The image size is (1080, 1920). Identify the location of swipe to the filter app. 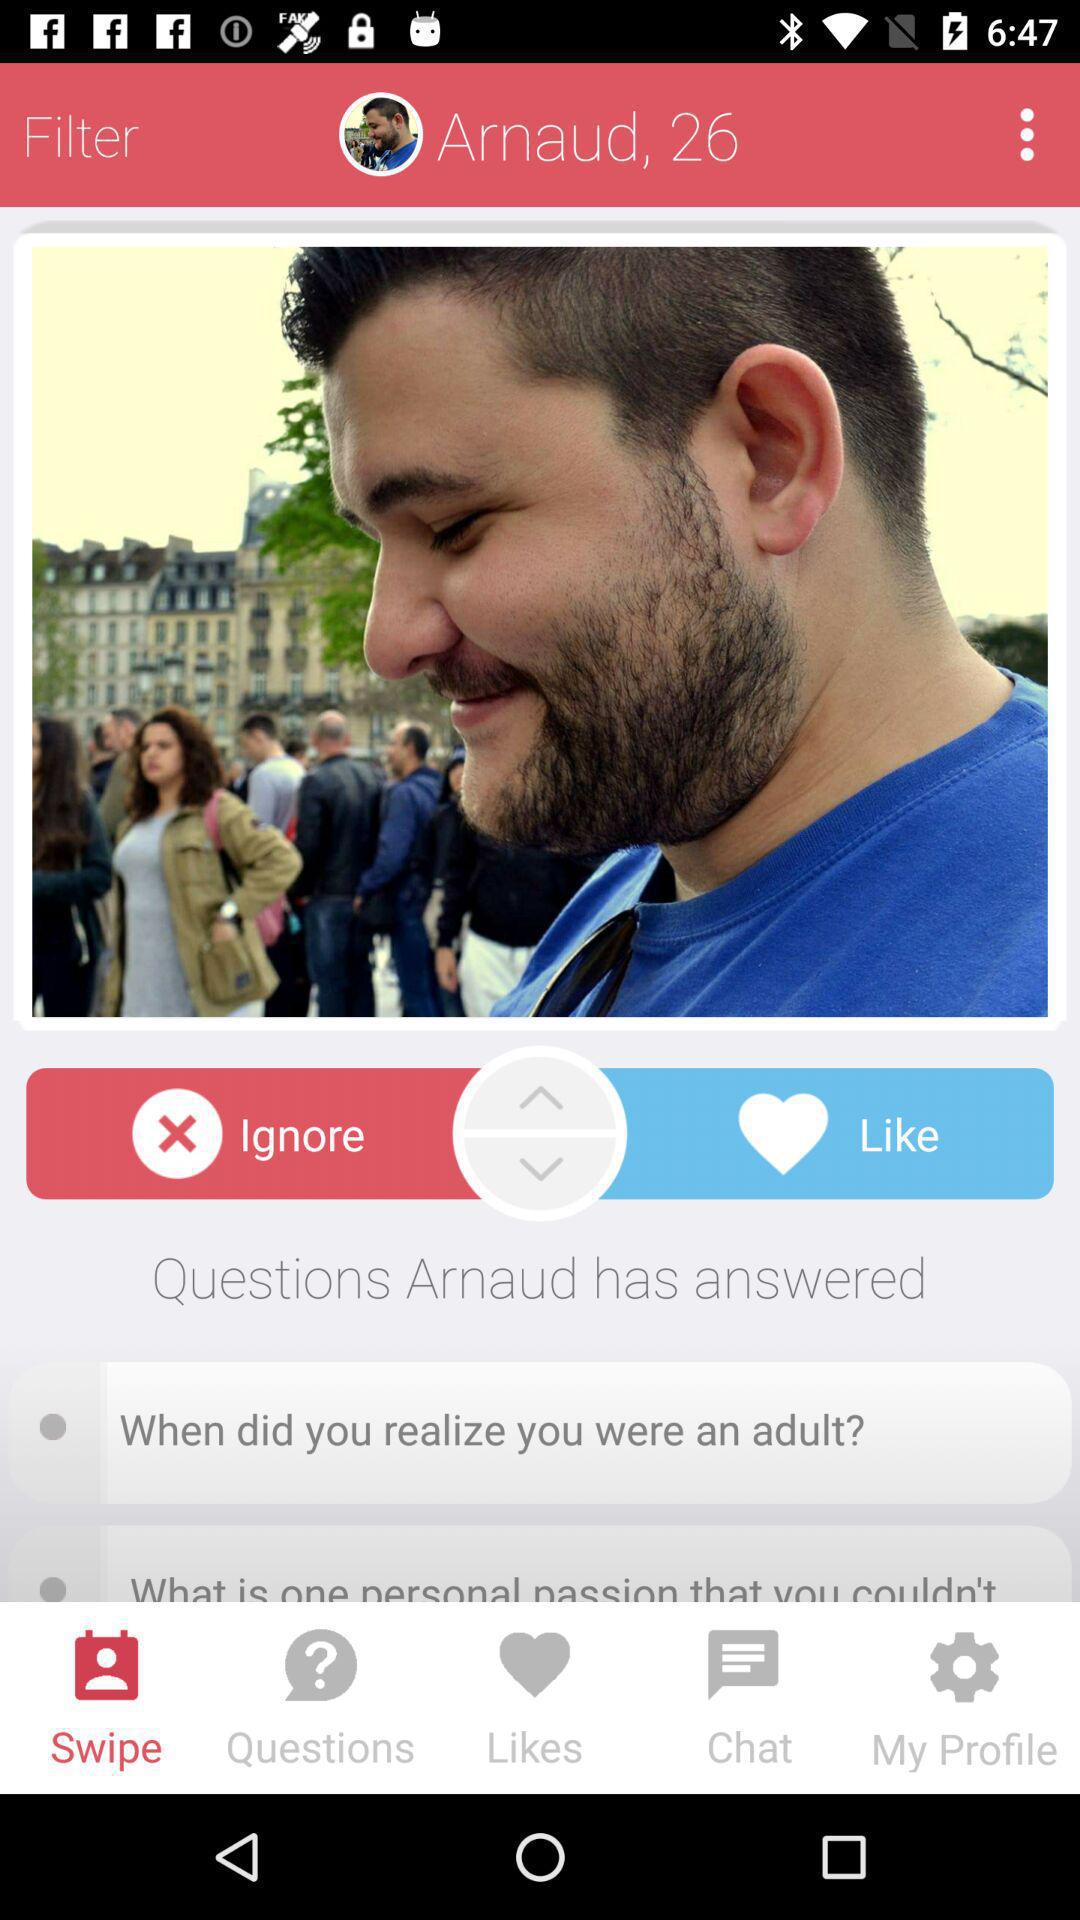
(80, 134).